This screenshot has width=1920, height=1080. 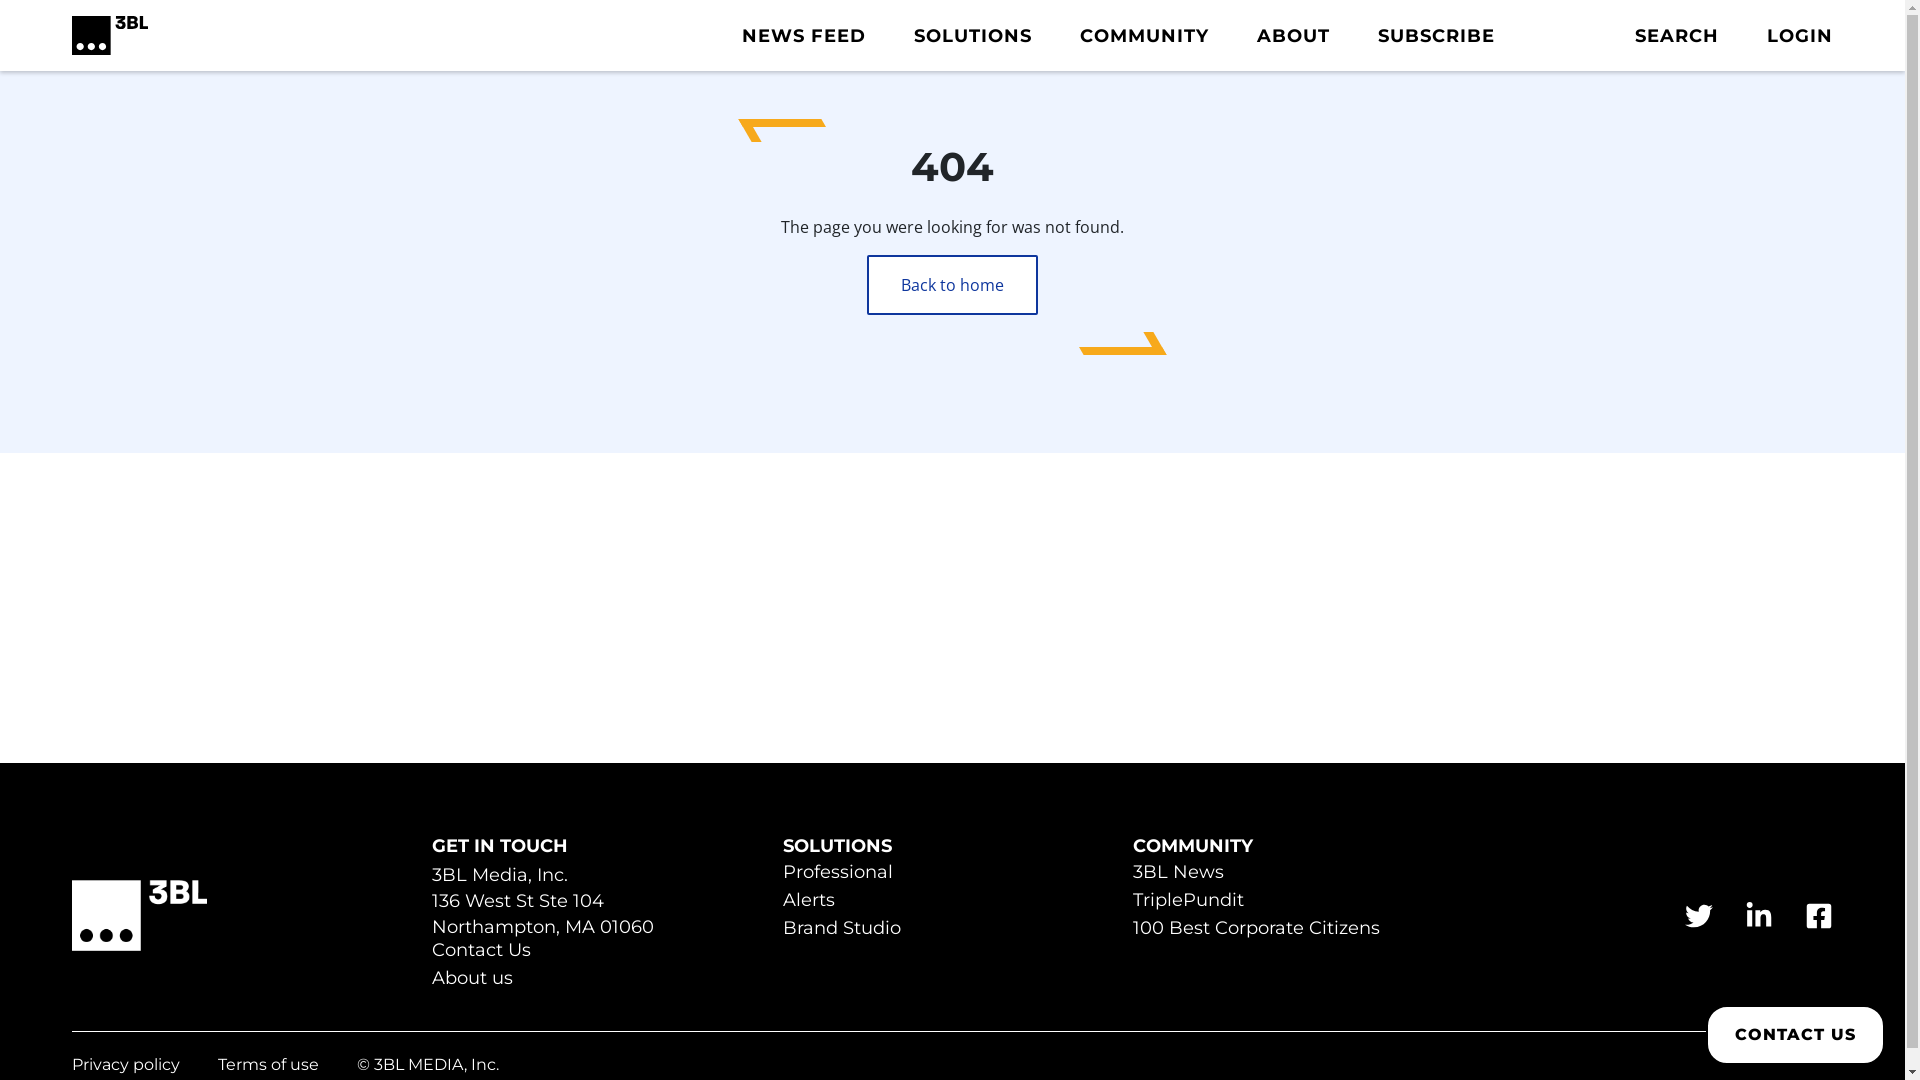 What do you see at coordinates (472, 980) in the screenshot?
I see `About us` at bounding box center [472, 980].